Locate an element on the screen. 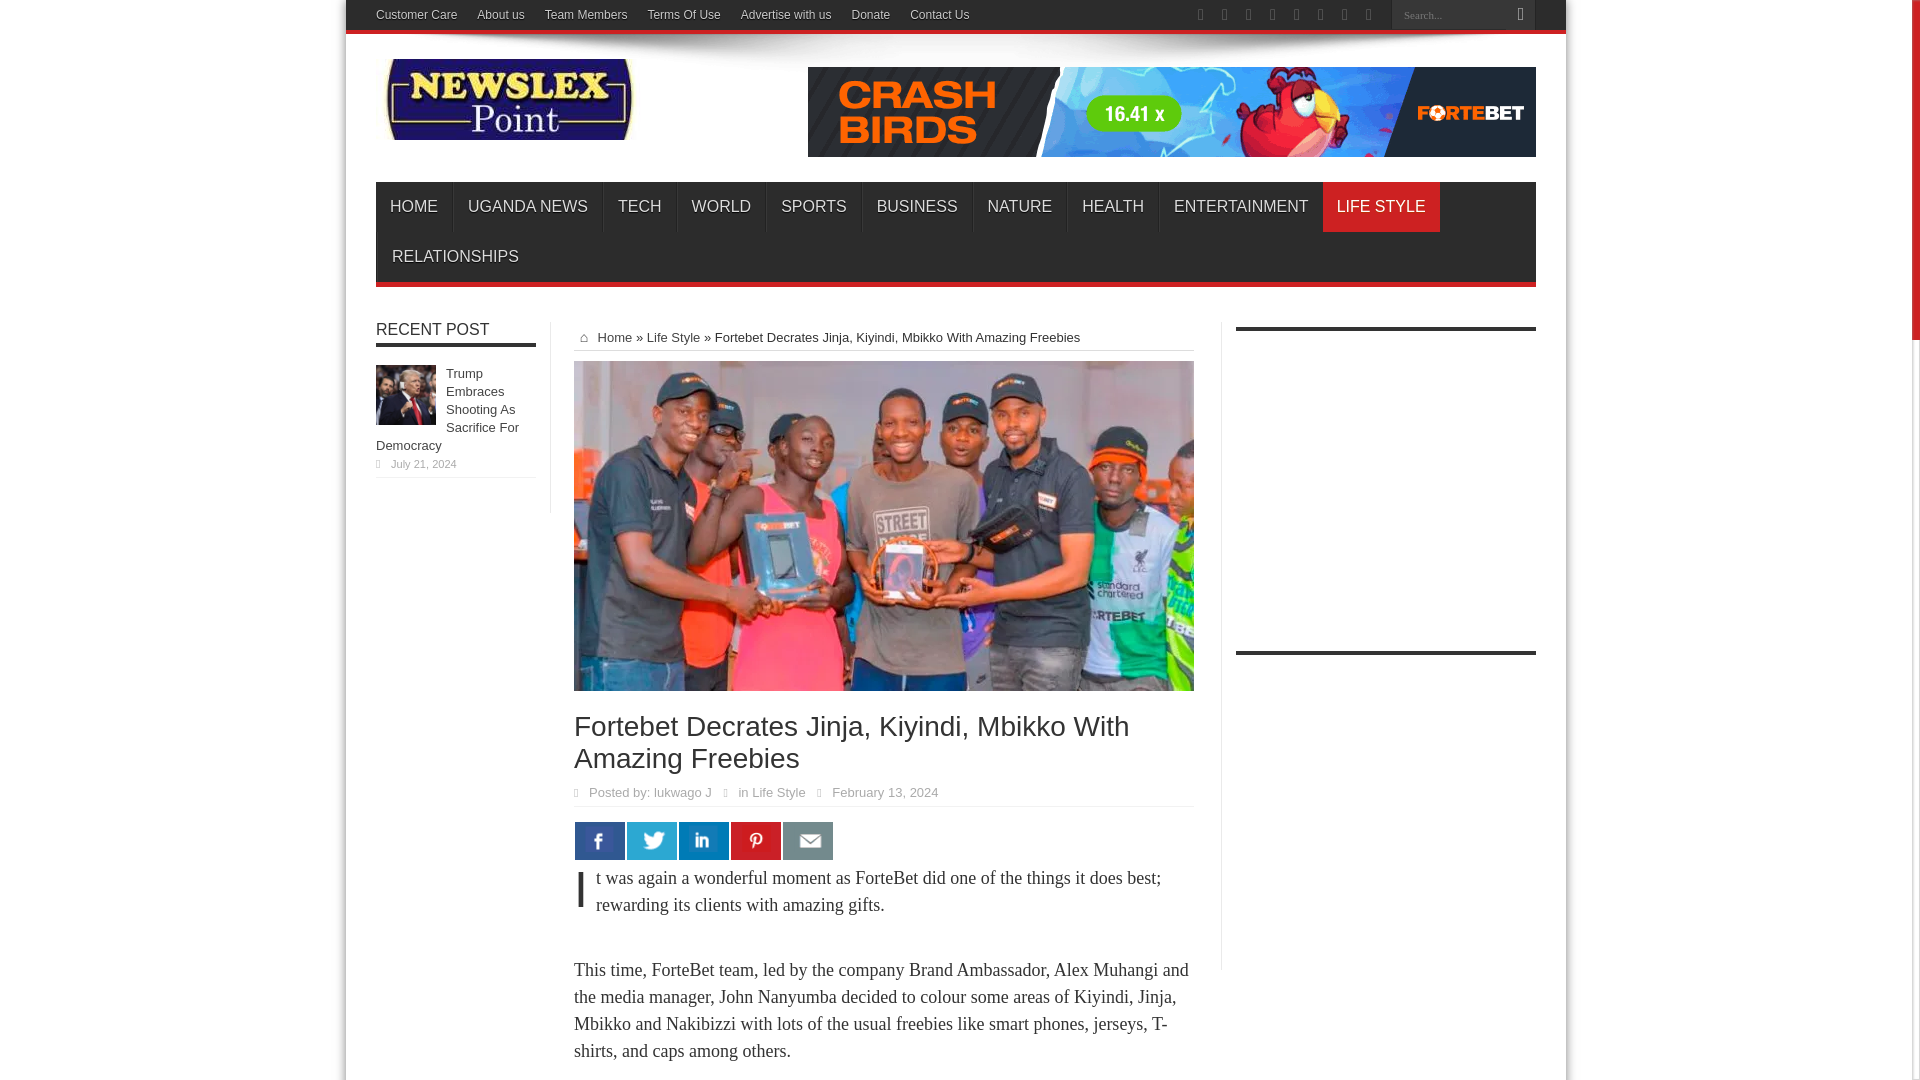 This screenshot has width=1920, height=1080. UGANDA NEWS is located at coordinates (528, 207).